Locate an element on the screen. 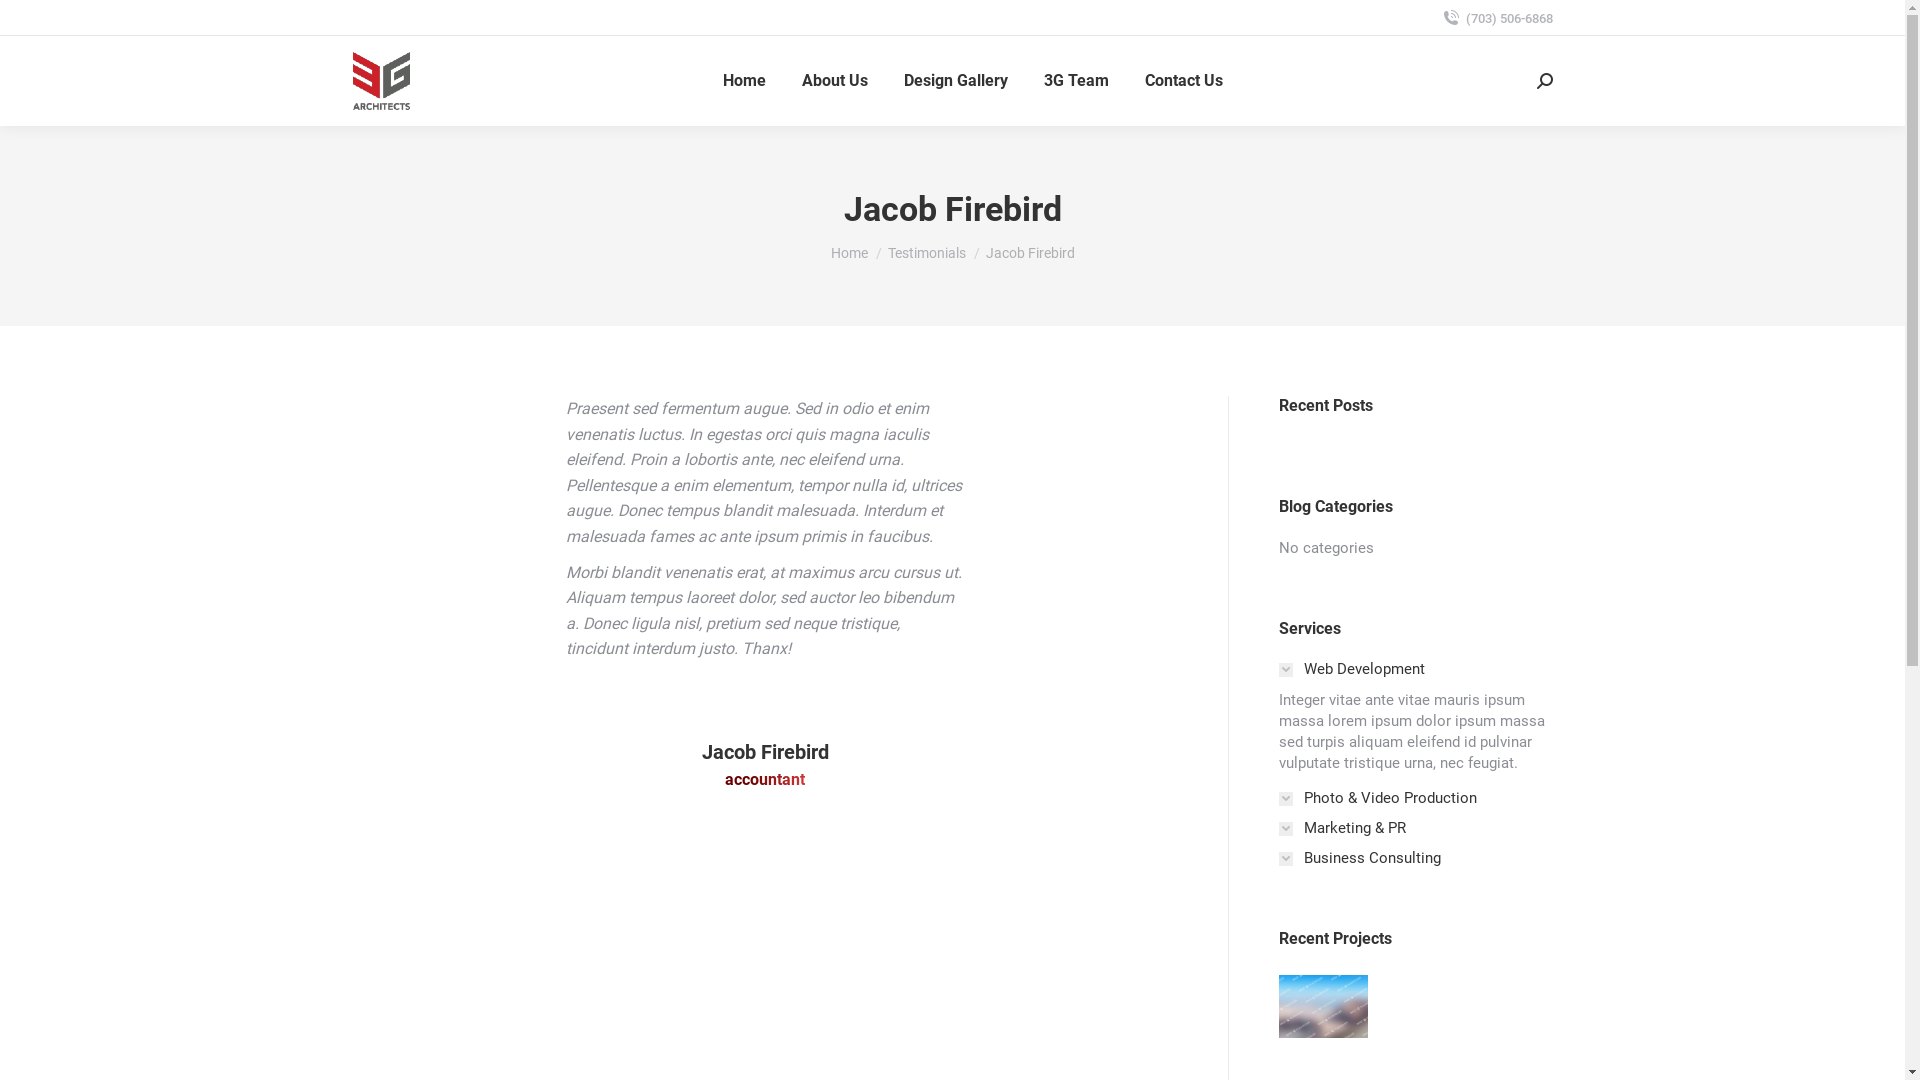 This screenshot has width=1920, height=1080. Home is located at coordinates (744, 81).